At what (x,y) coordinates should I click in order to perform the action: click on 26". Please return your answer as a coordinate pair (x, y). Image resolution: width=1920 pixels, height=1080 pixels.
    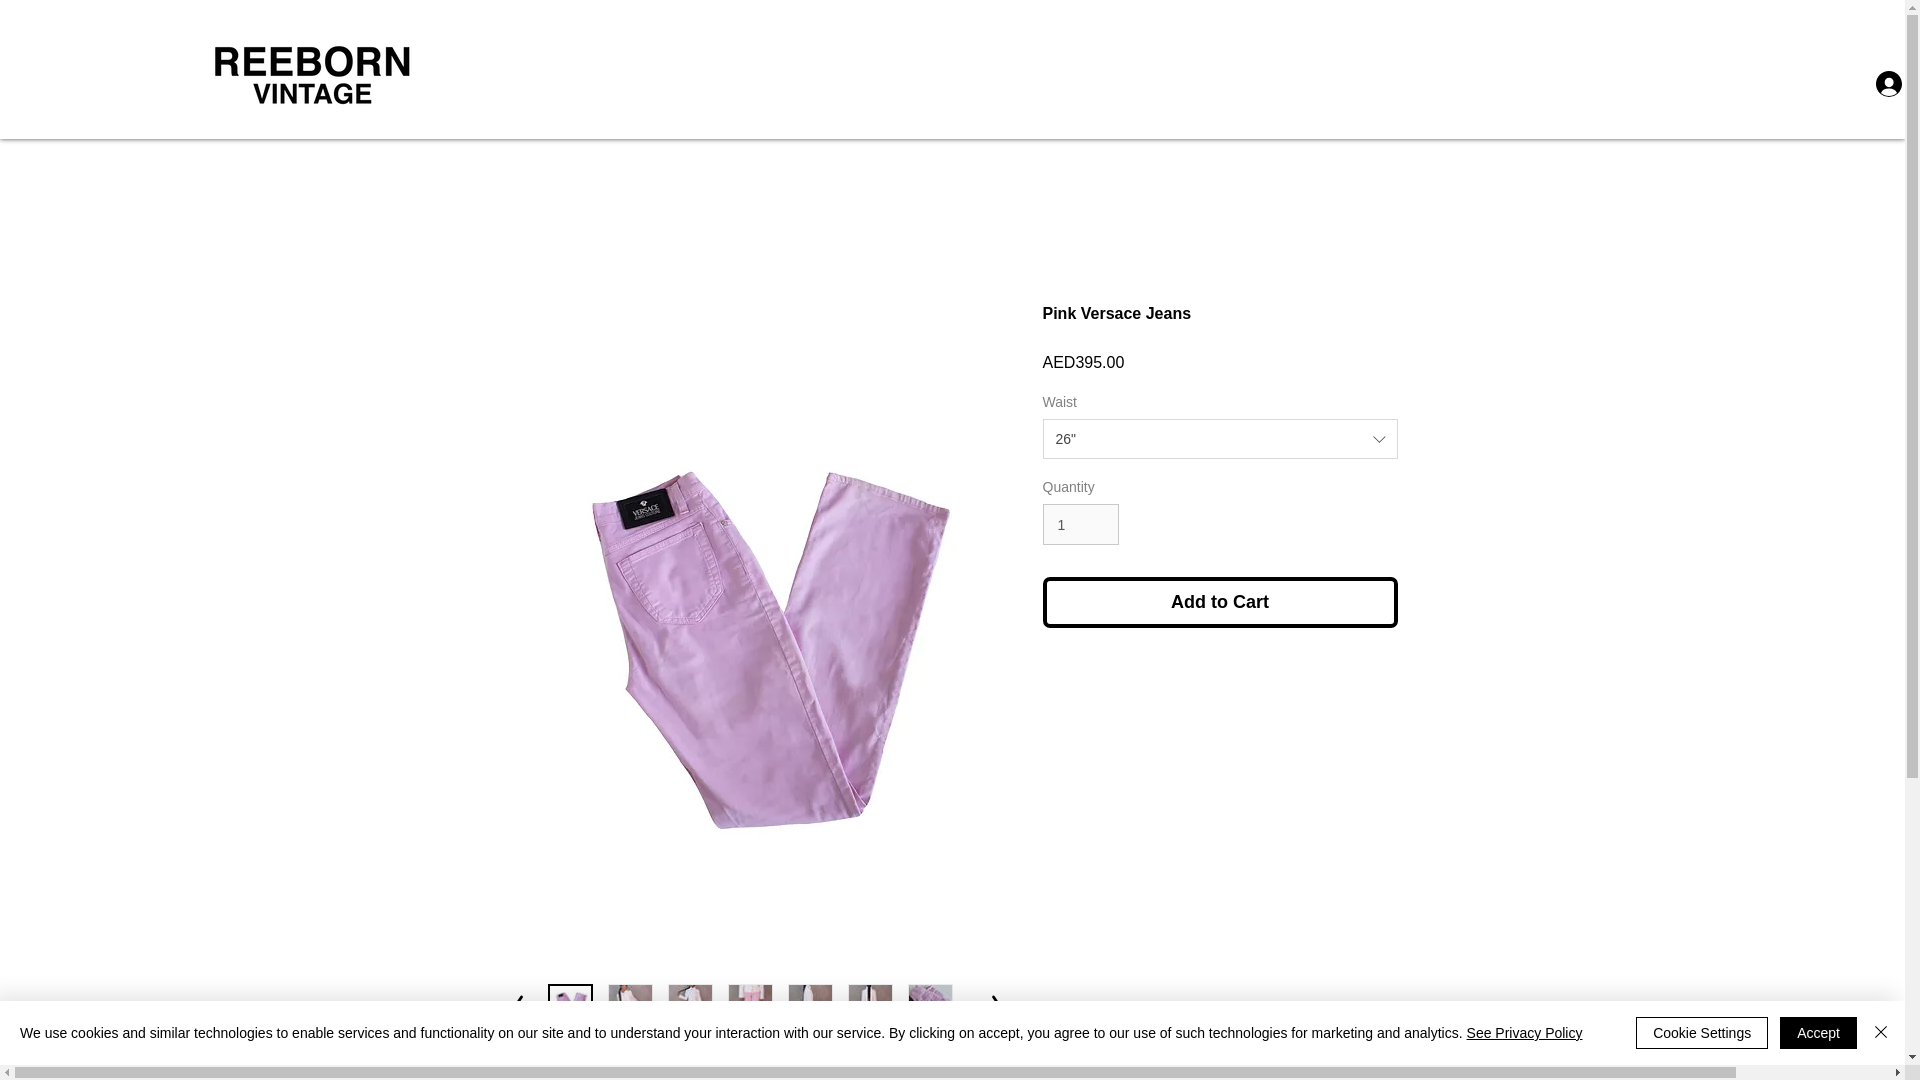
    Looking at the image, I should click on (1220, 439).